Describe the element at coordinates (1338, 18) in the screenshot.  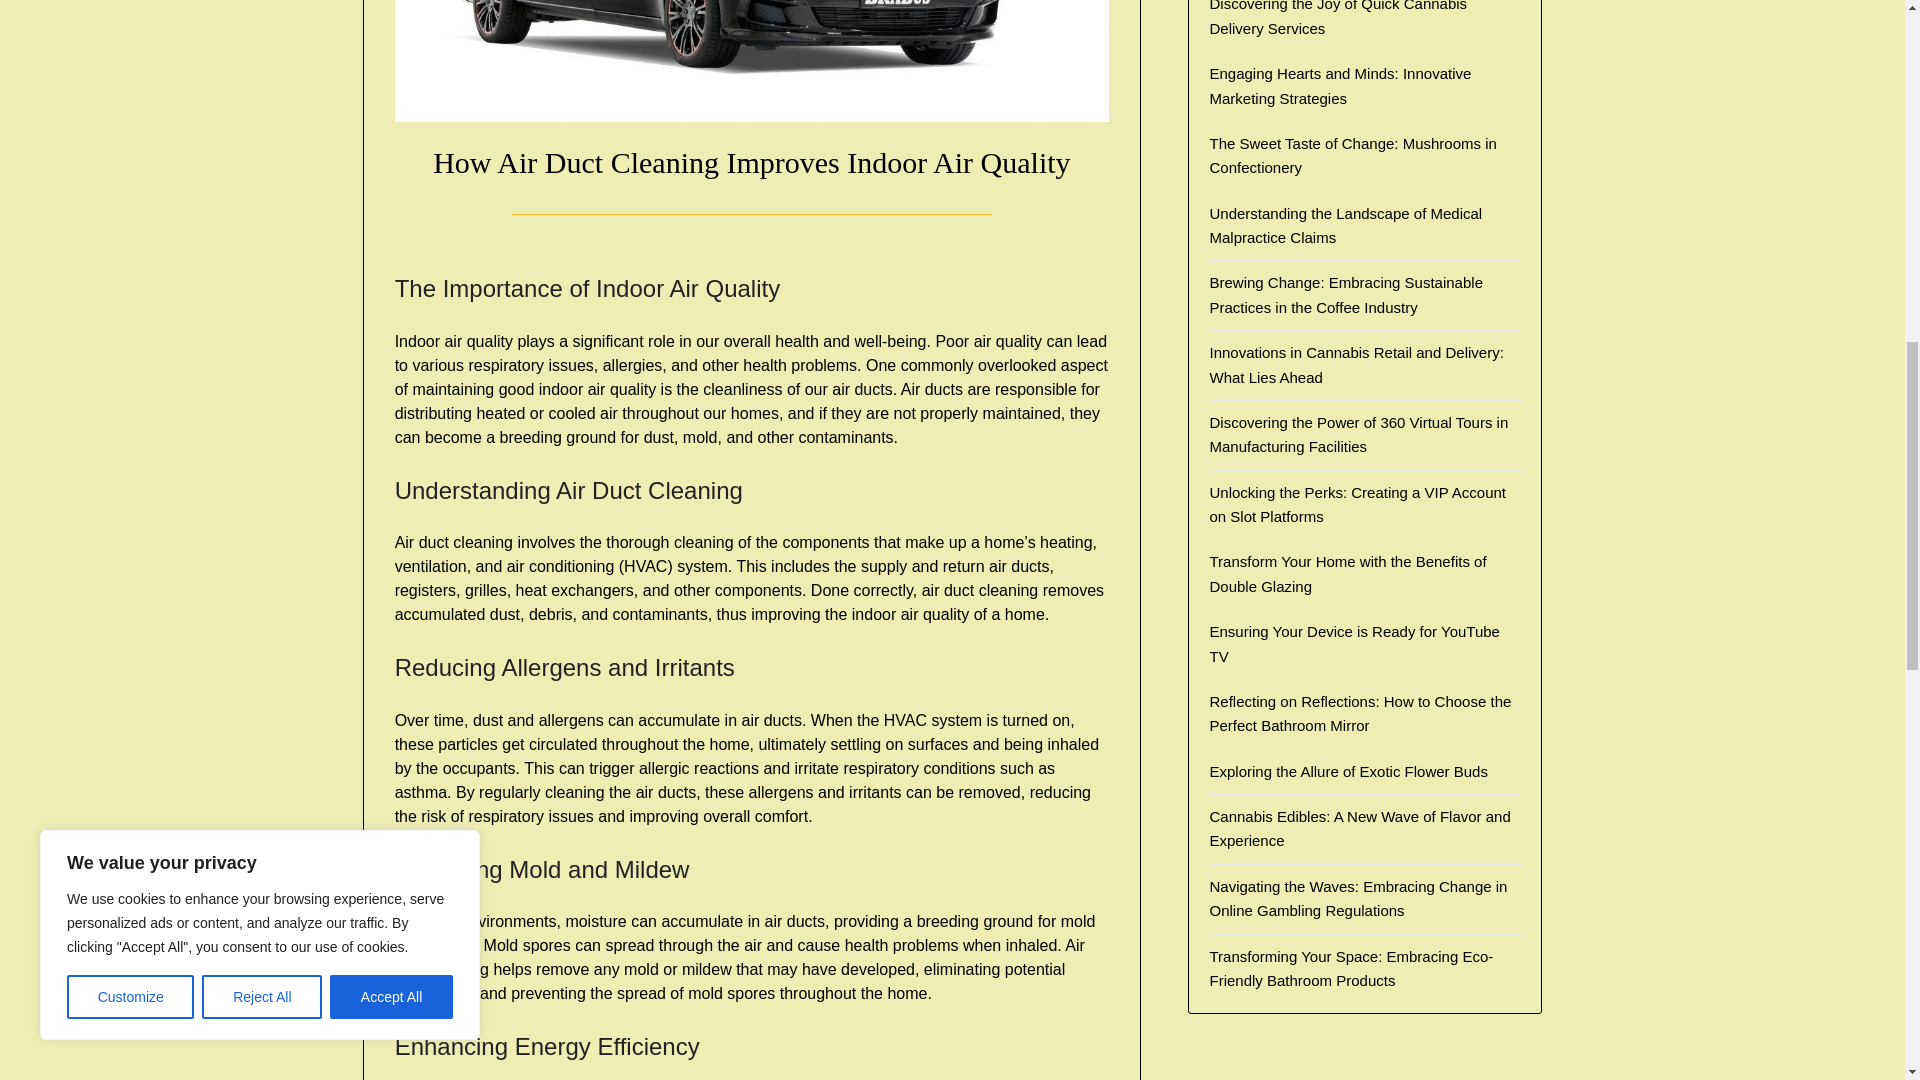
I see `Discovering the Joy of Quick Cannabis Delivery Services` at that location.